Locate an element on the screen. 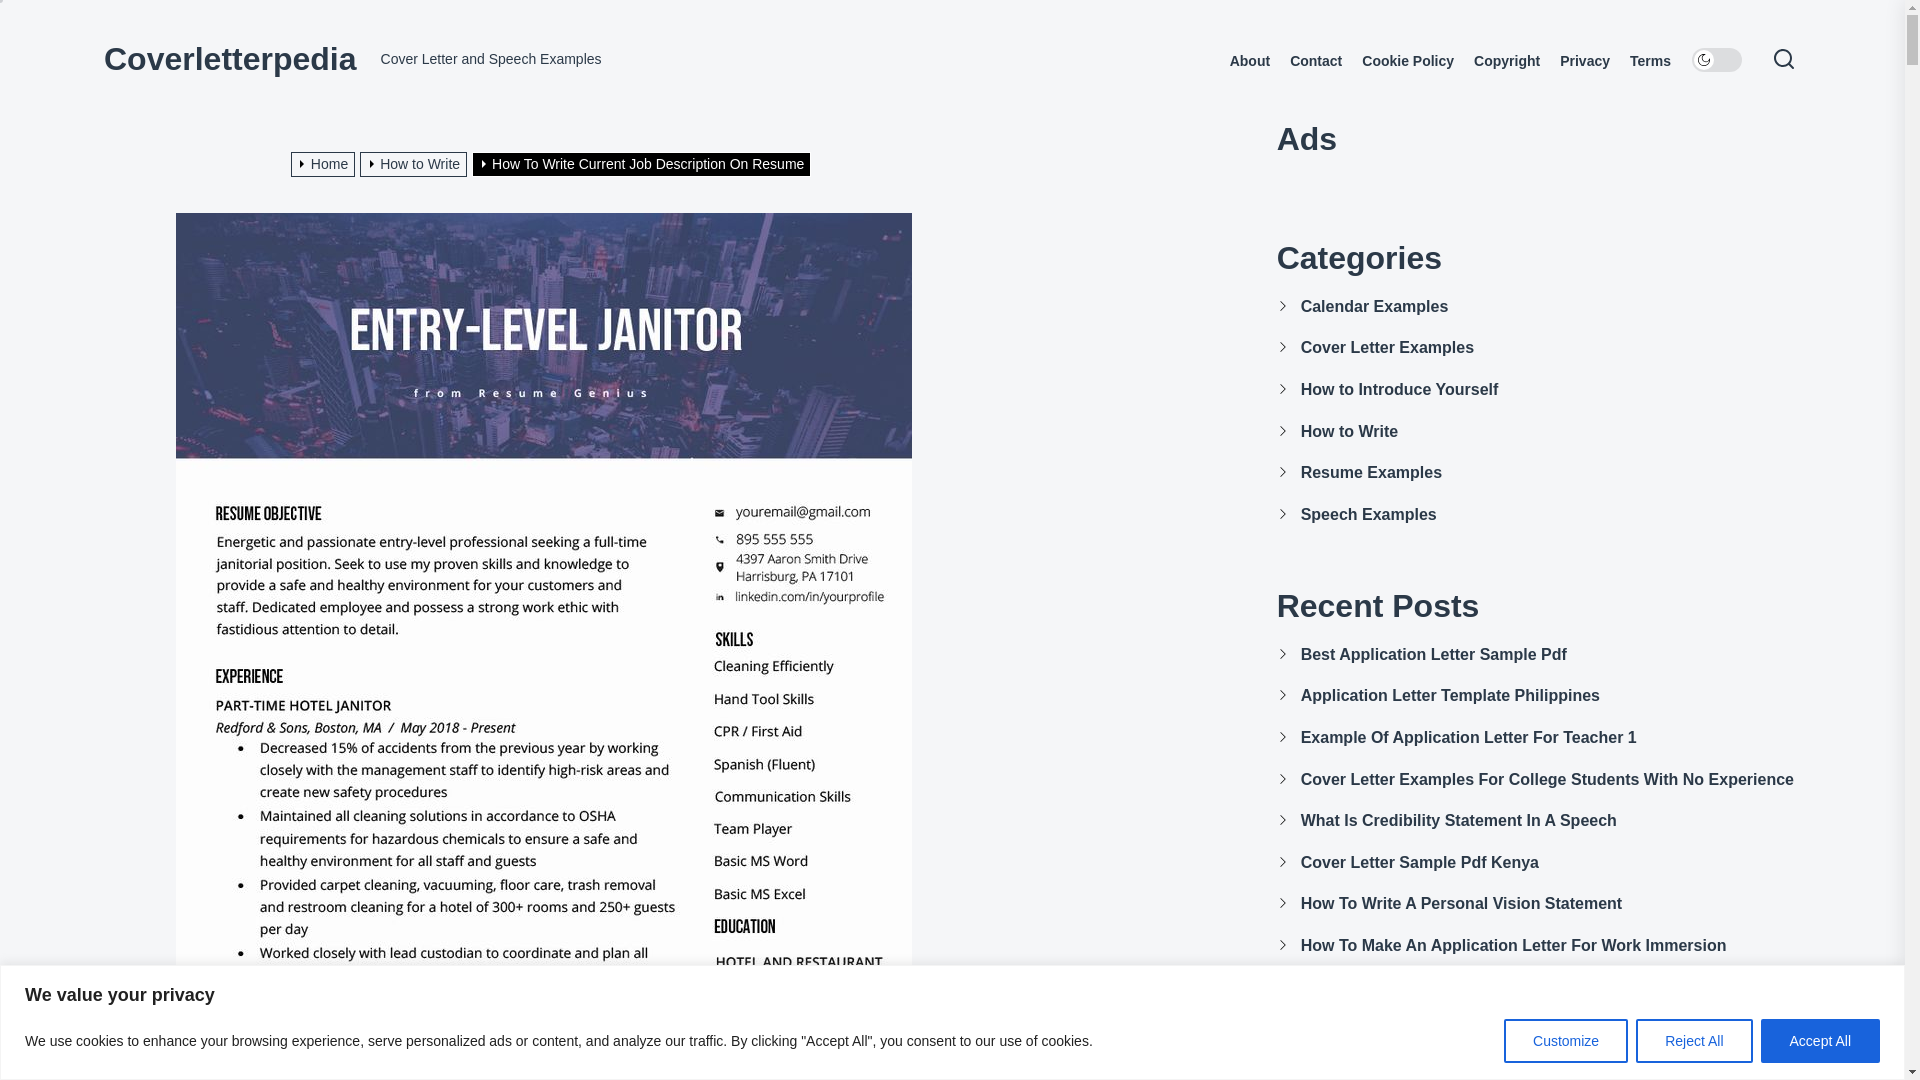  Accept All is located at coordinates (1820, 1040).